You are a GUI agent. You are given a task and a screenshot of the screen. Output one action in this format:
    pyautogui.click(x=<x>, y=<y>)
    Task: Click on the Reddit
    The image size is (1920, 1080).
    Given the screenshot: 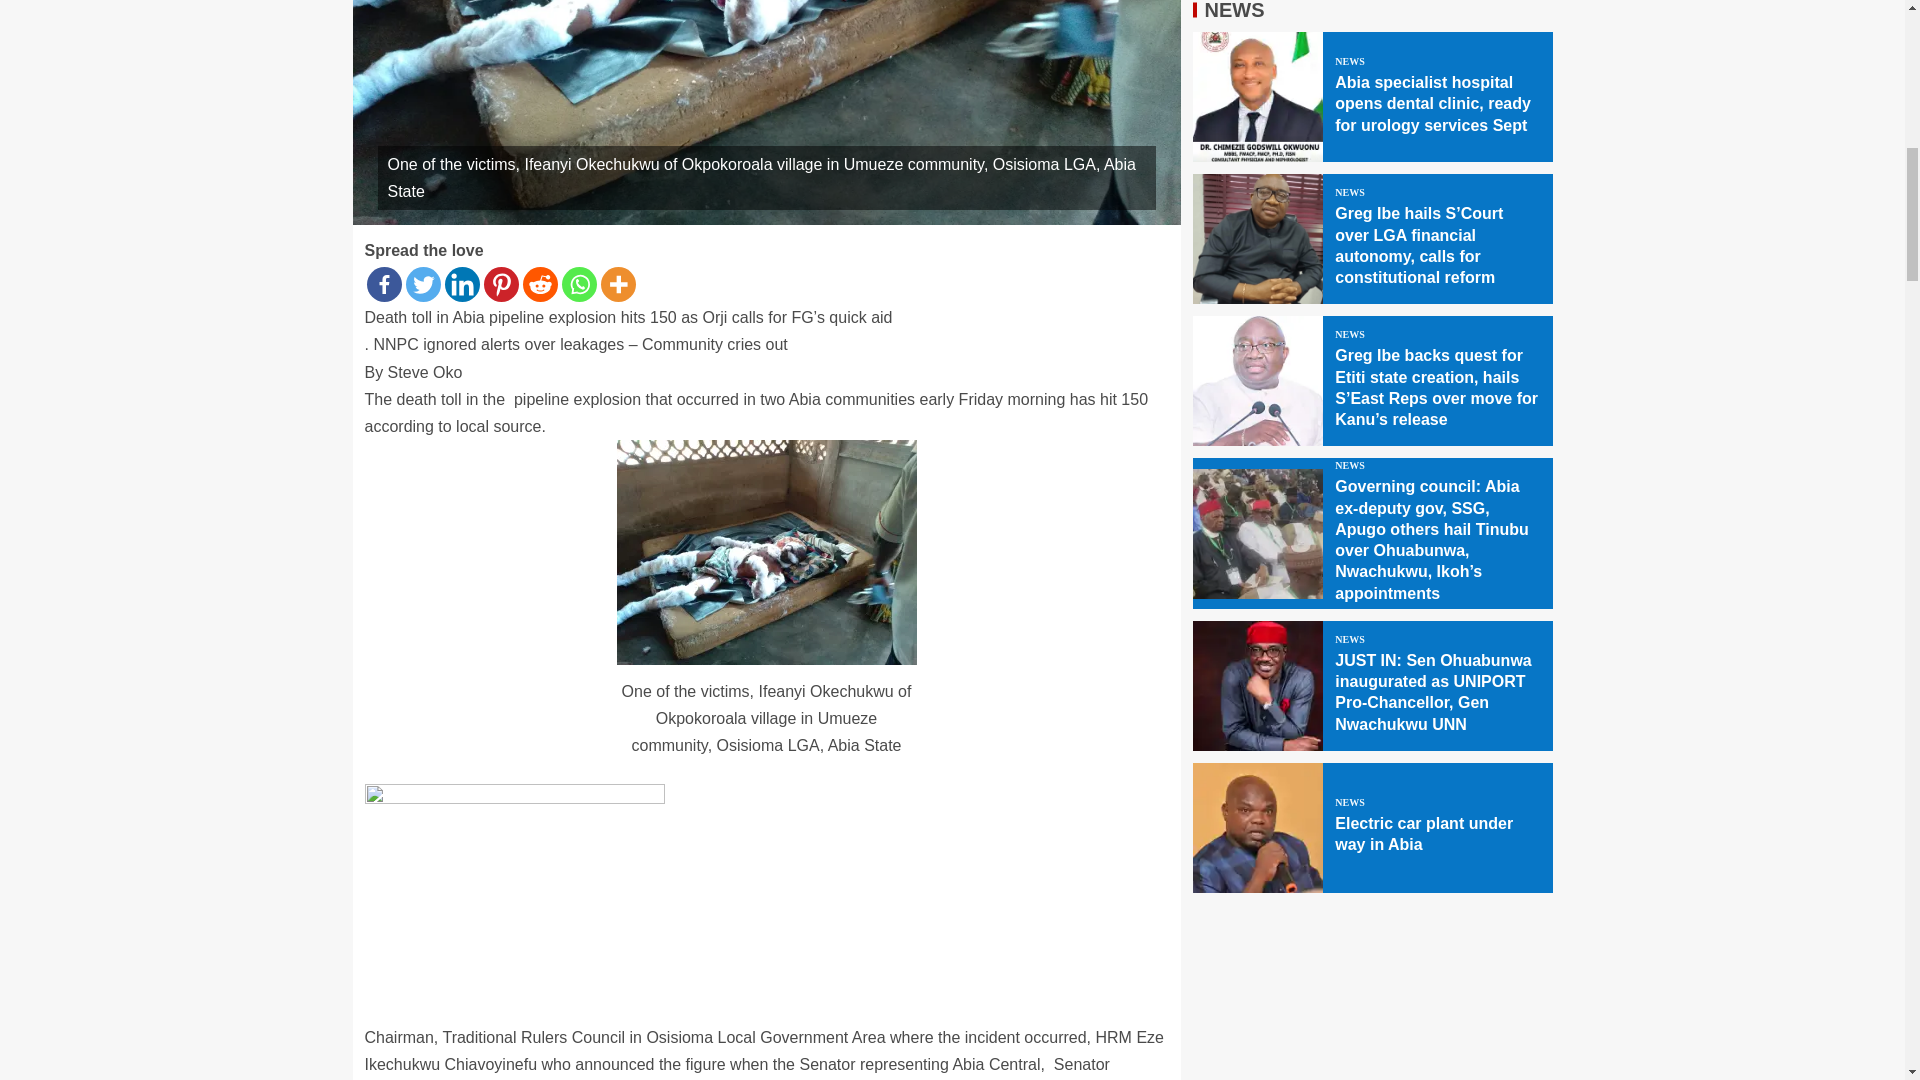 What is the action you would take?
    pyautogui.click(x=539, y=284)
    